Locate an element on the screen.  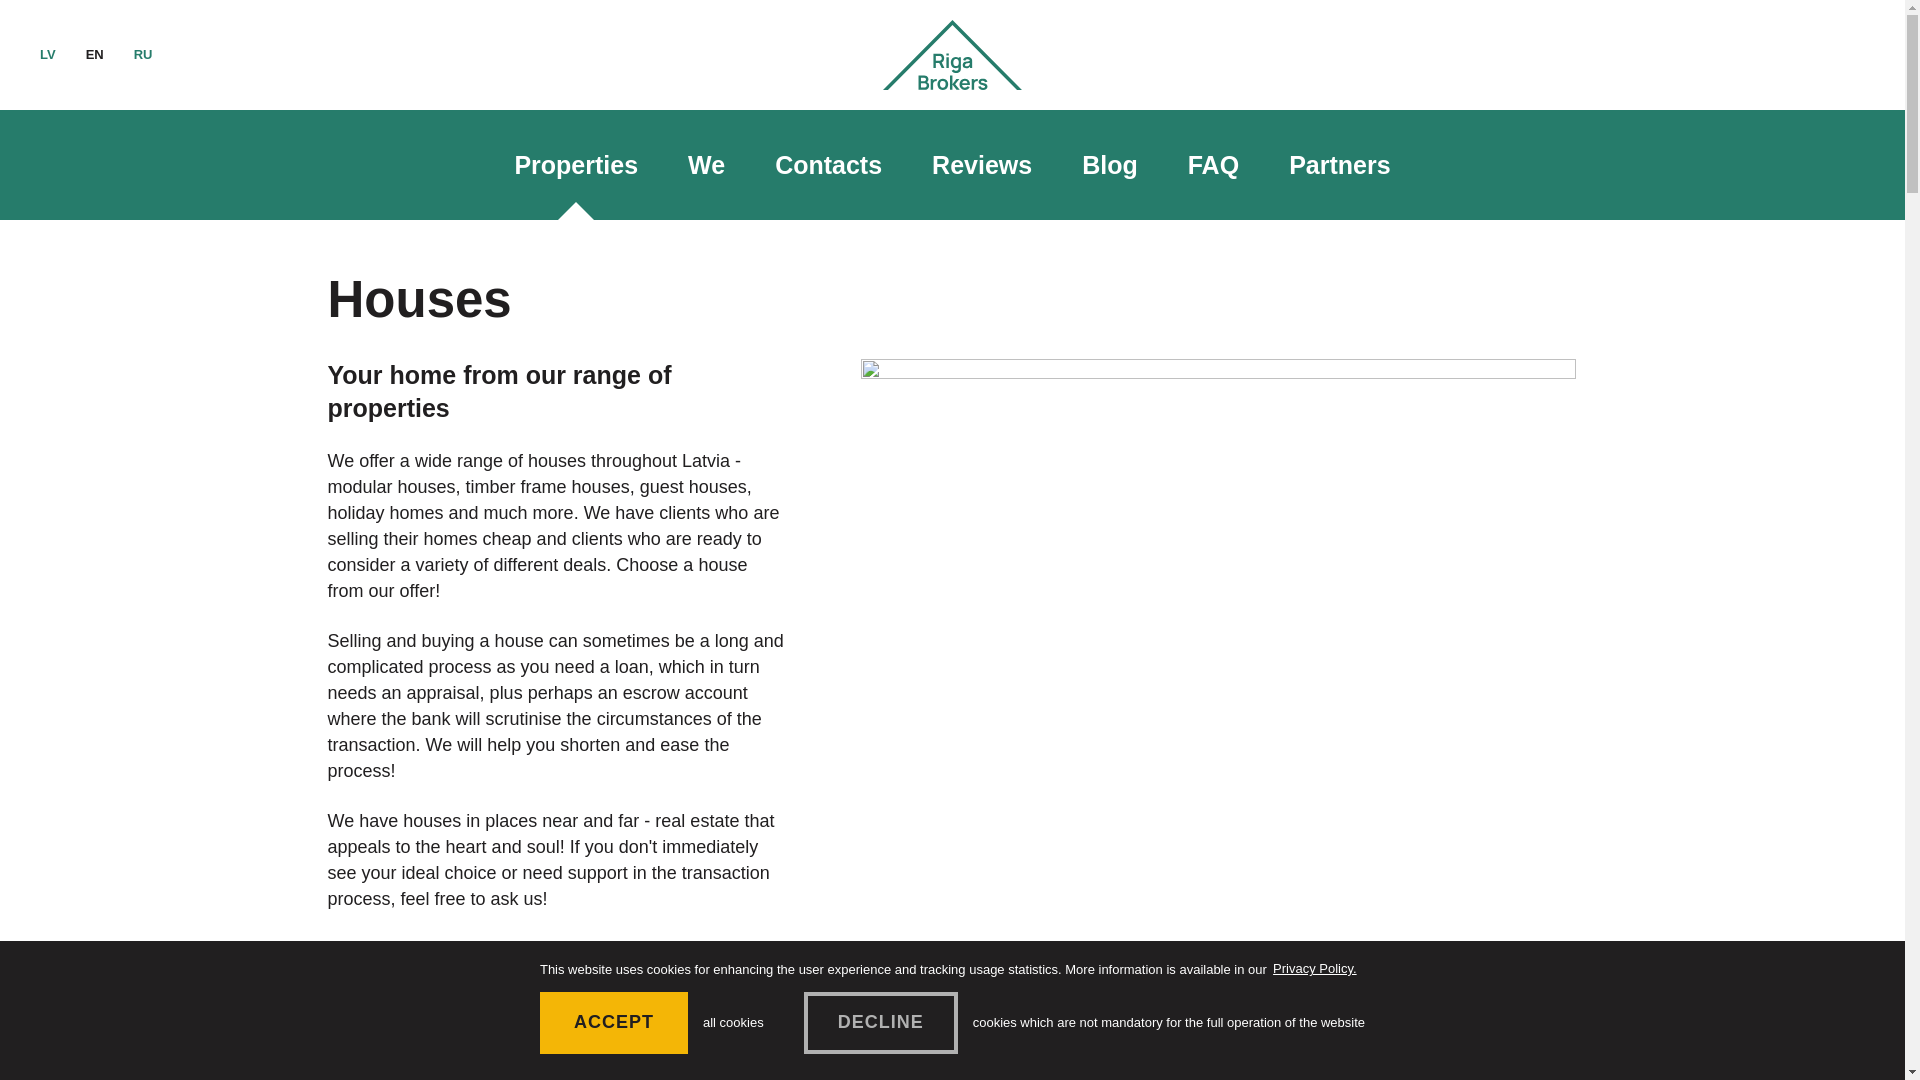
RU is located at coordinates (144, 54).